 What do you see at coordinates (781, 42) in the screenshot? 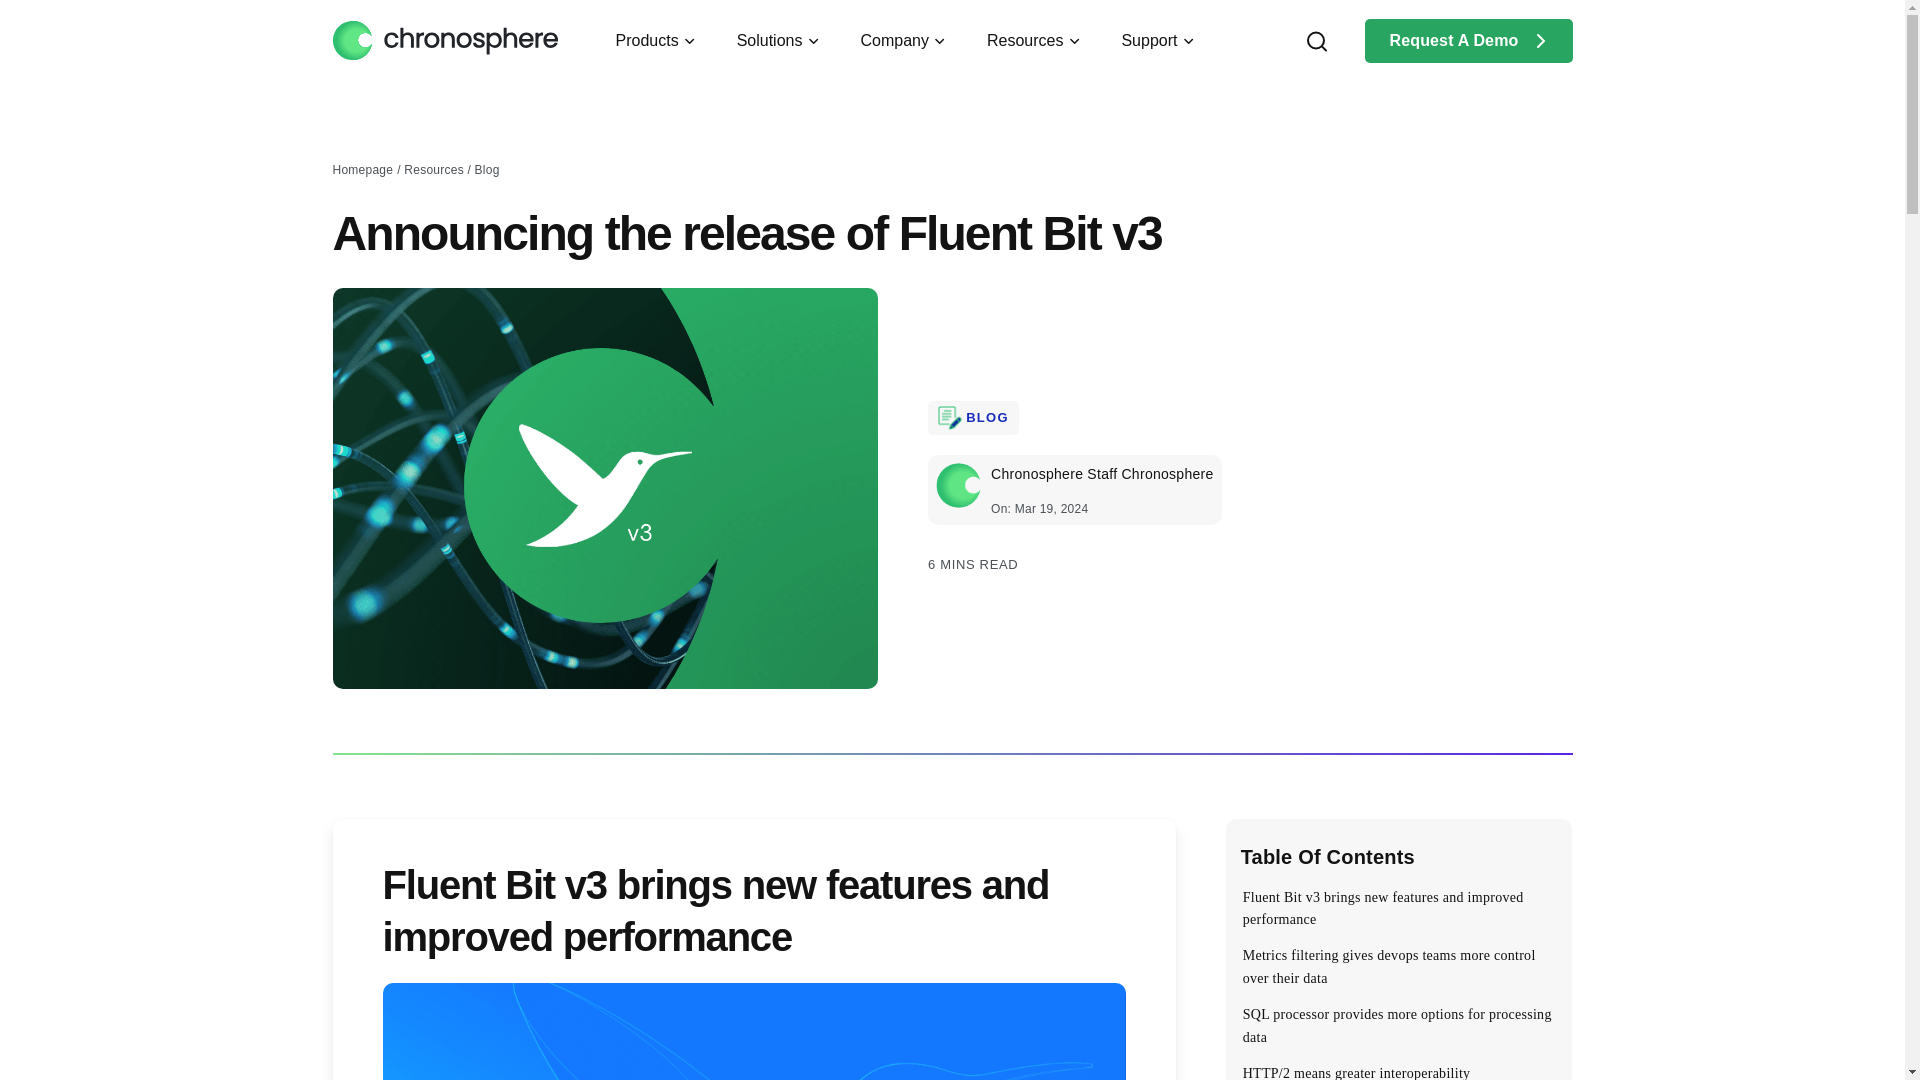
I see `Solutions` at bounding box center [781, 42].